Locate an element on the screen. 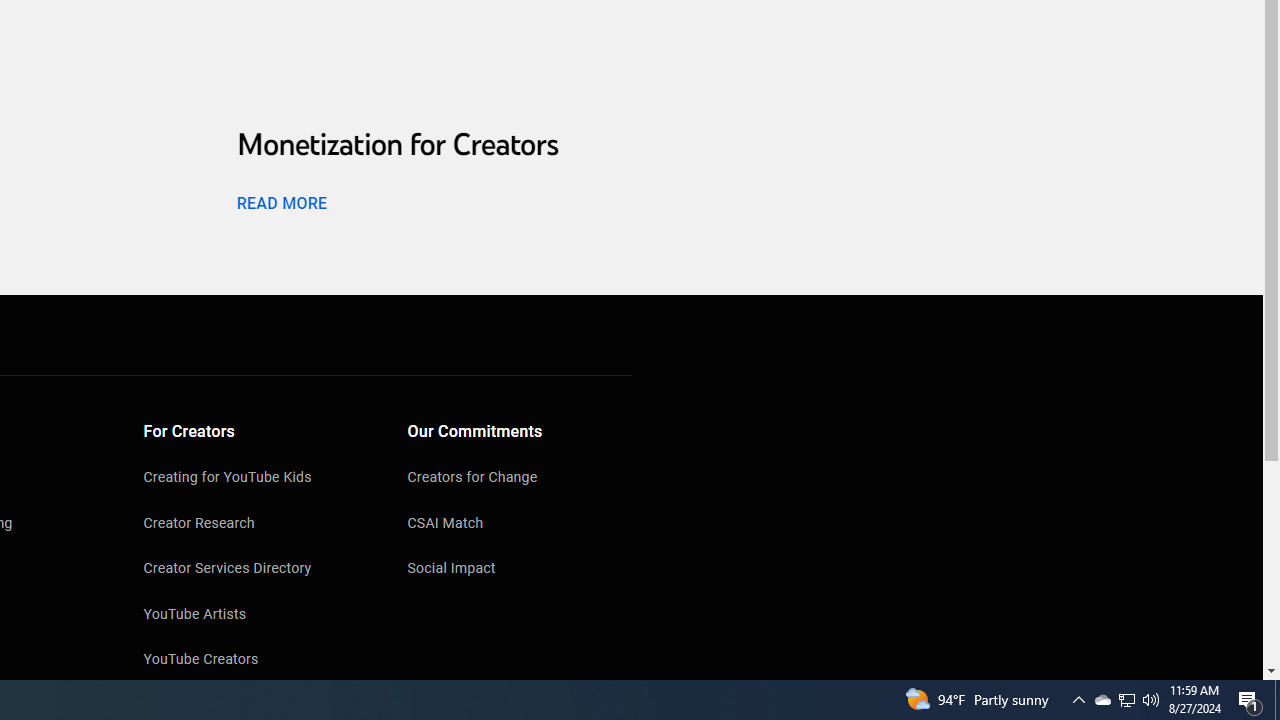  CSAI Match is located at coordinates (520, 524).